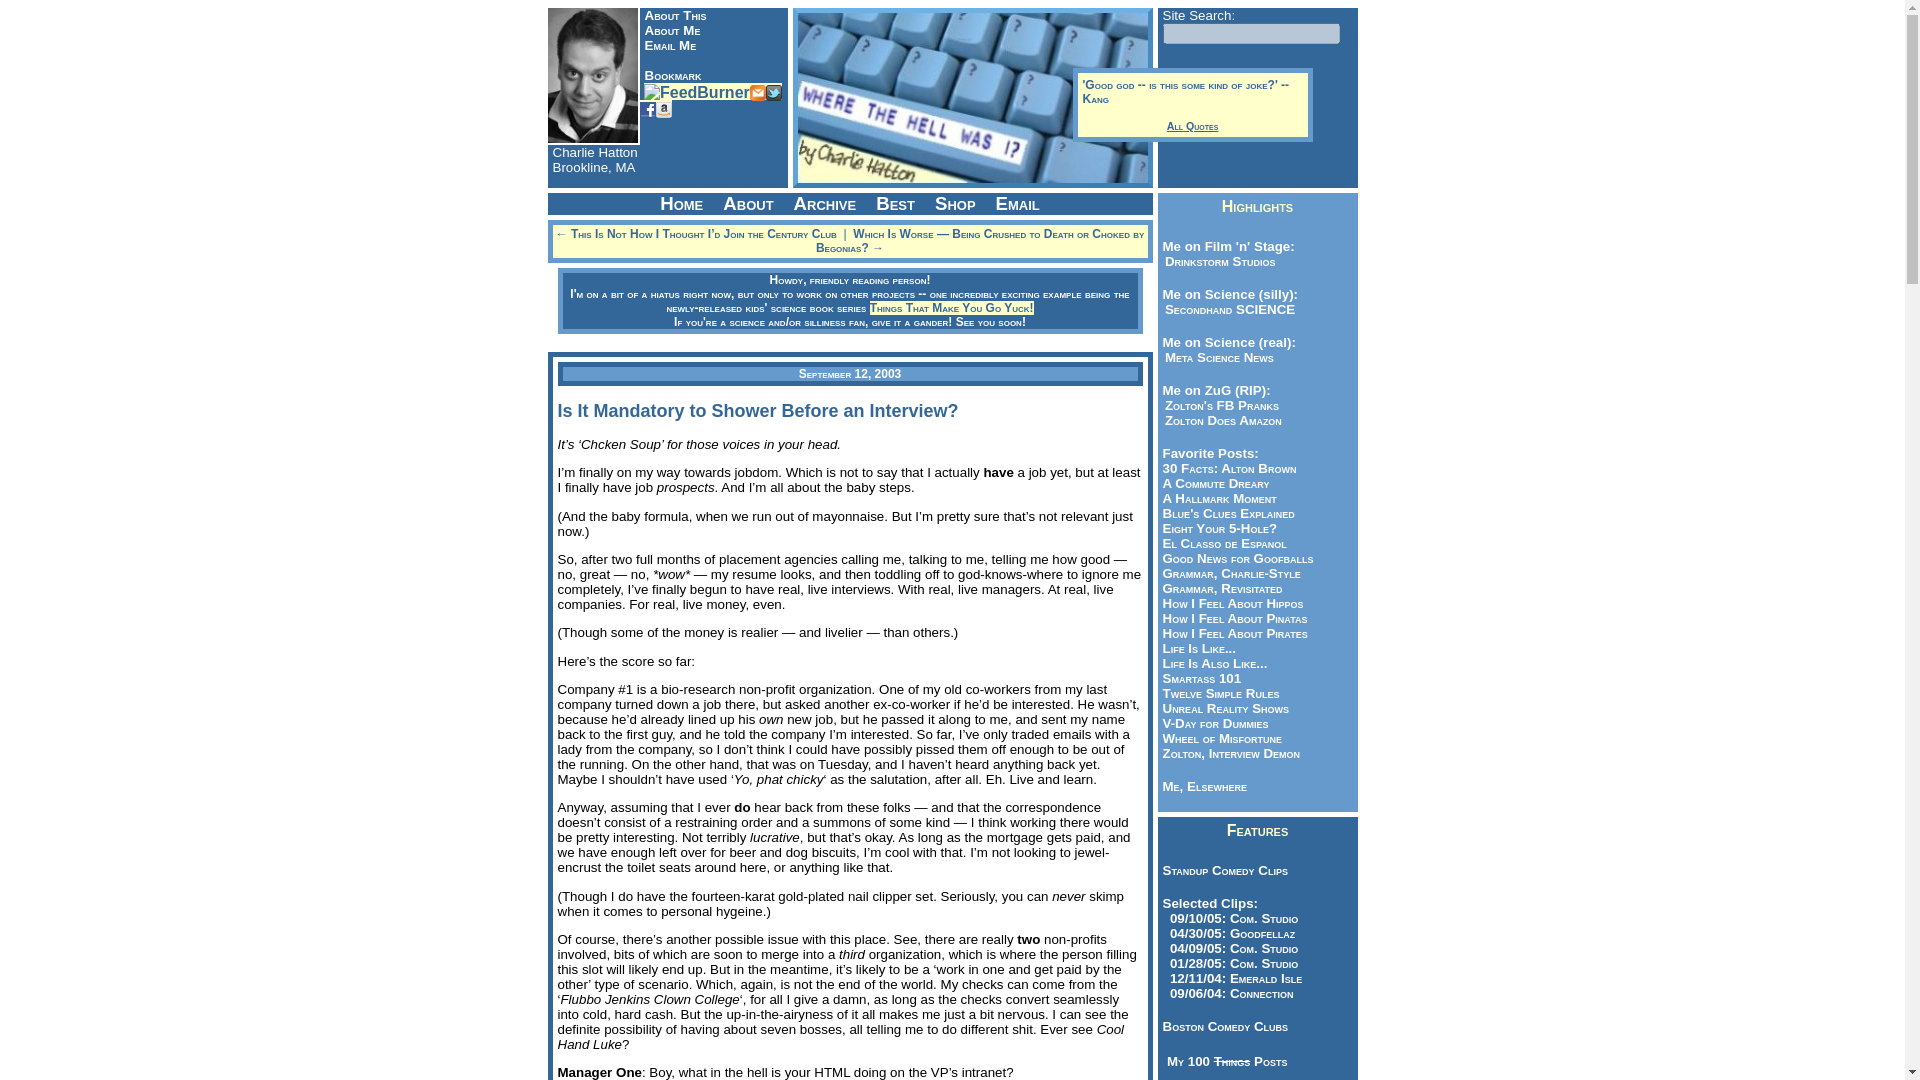 The width and height of the screenshot is (1920, 1080). I want to click on Subscribe, so click(696, 92).